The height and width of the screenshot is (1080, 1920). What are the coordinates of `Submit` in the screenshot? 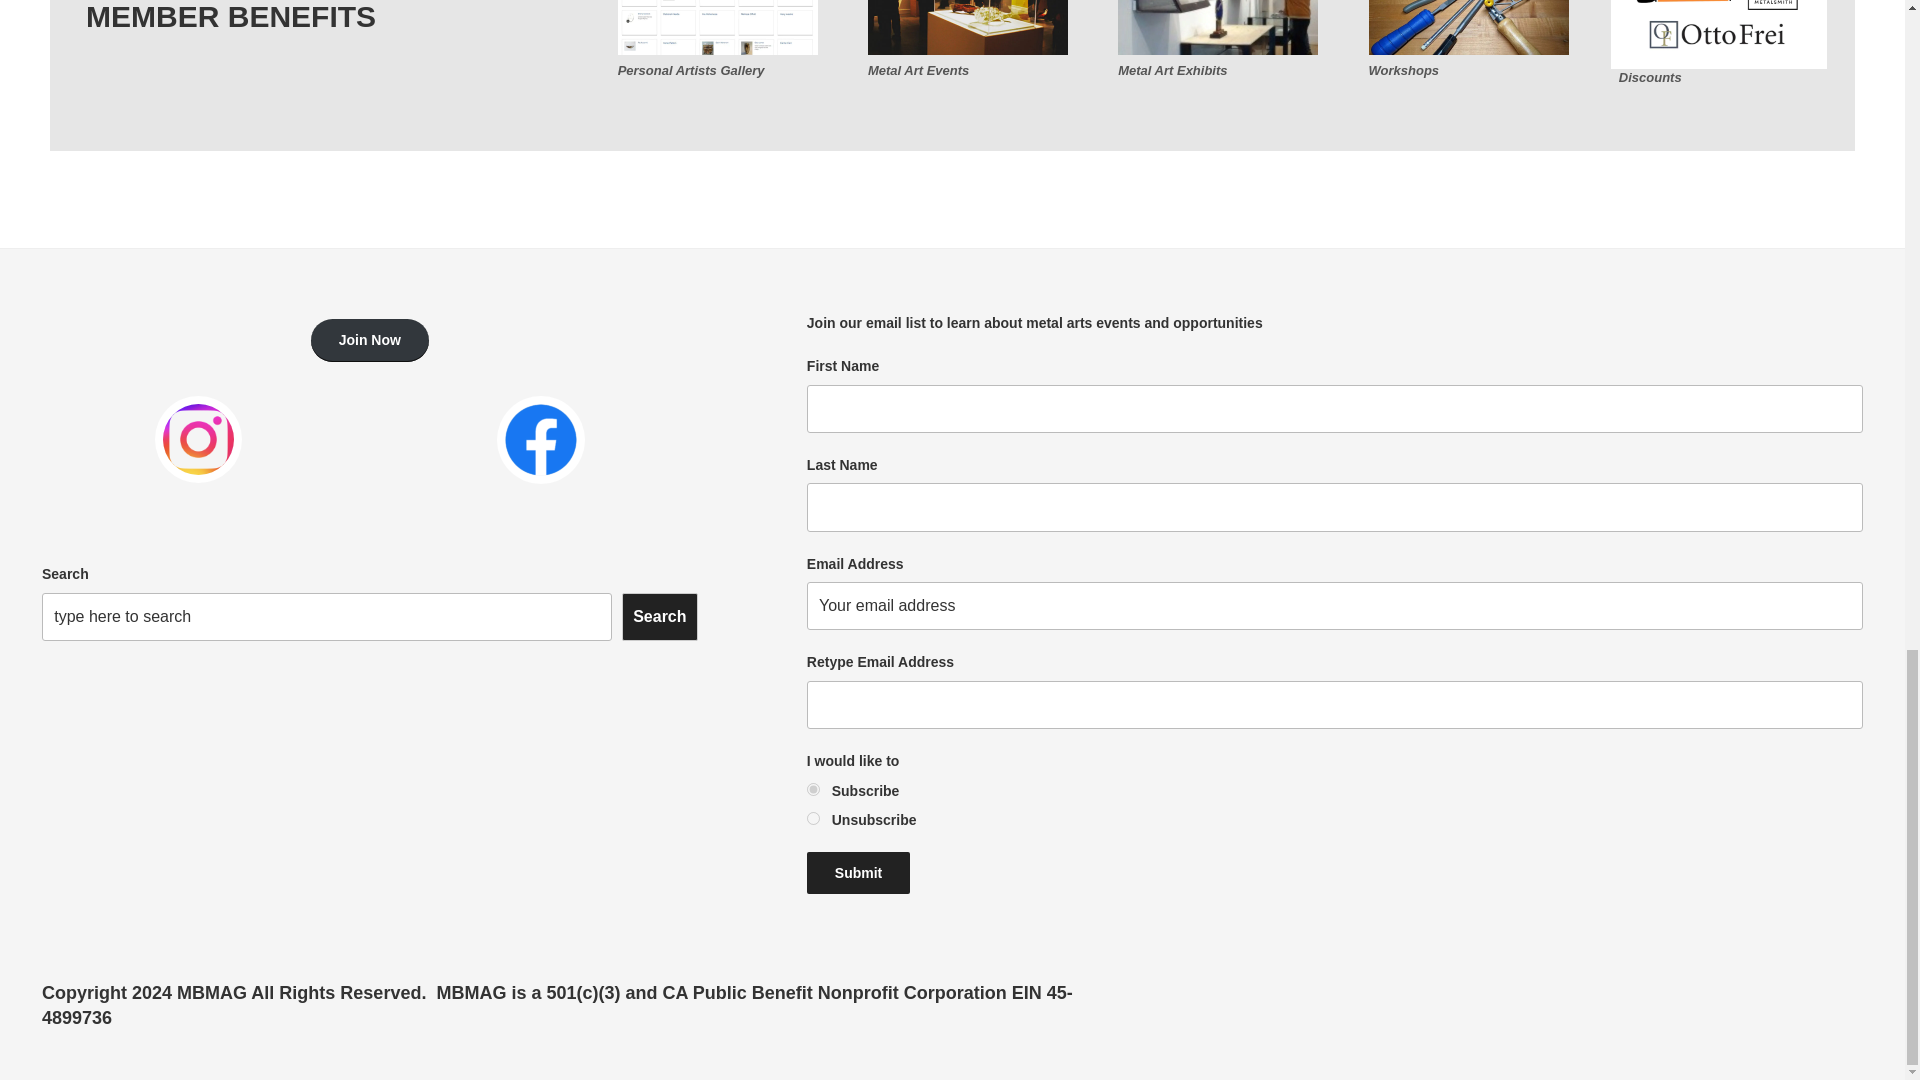 It's located at (858, 873).